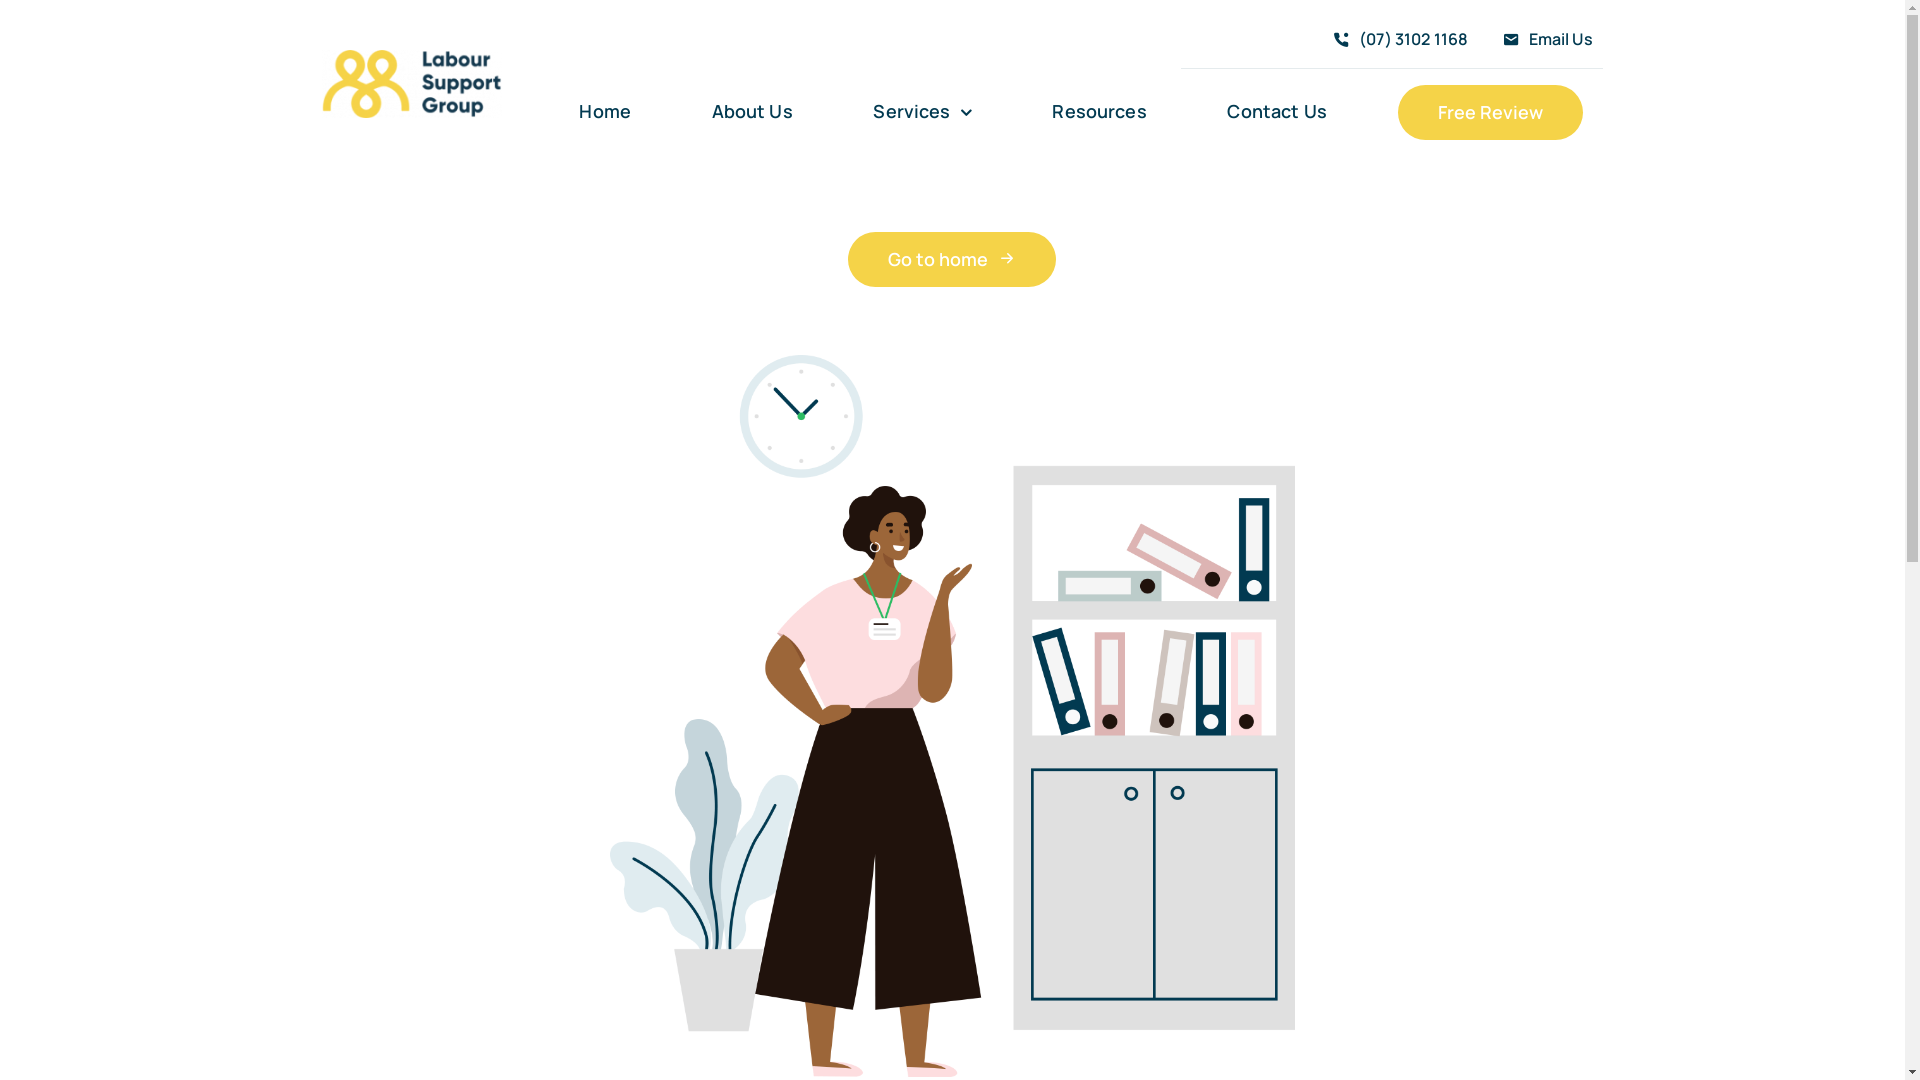 The width and height of the screenshot is (1920, 1080). I want to click on Free Review, so click(1490, 112).